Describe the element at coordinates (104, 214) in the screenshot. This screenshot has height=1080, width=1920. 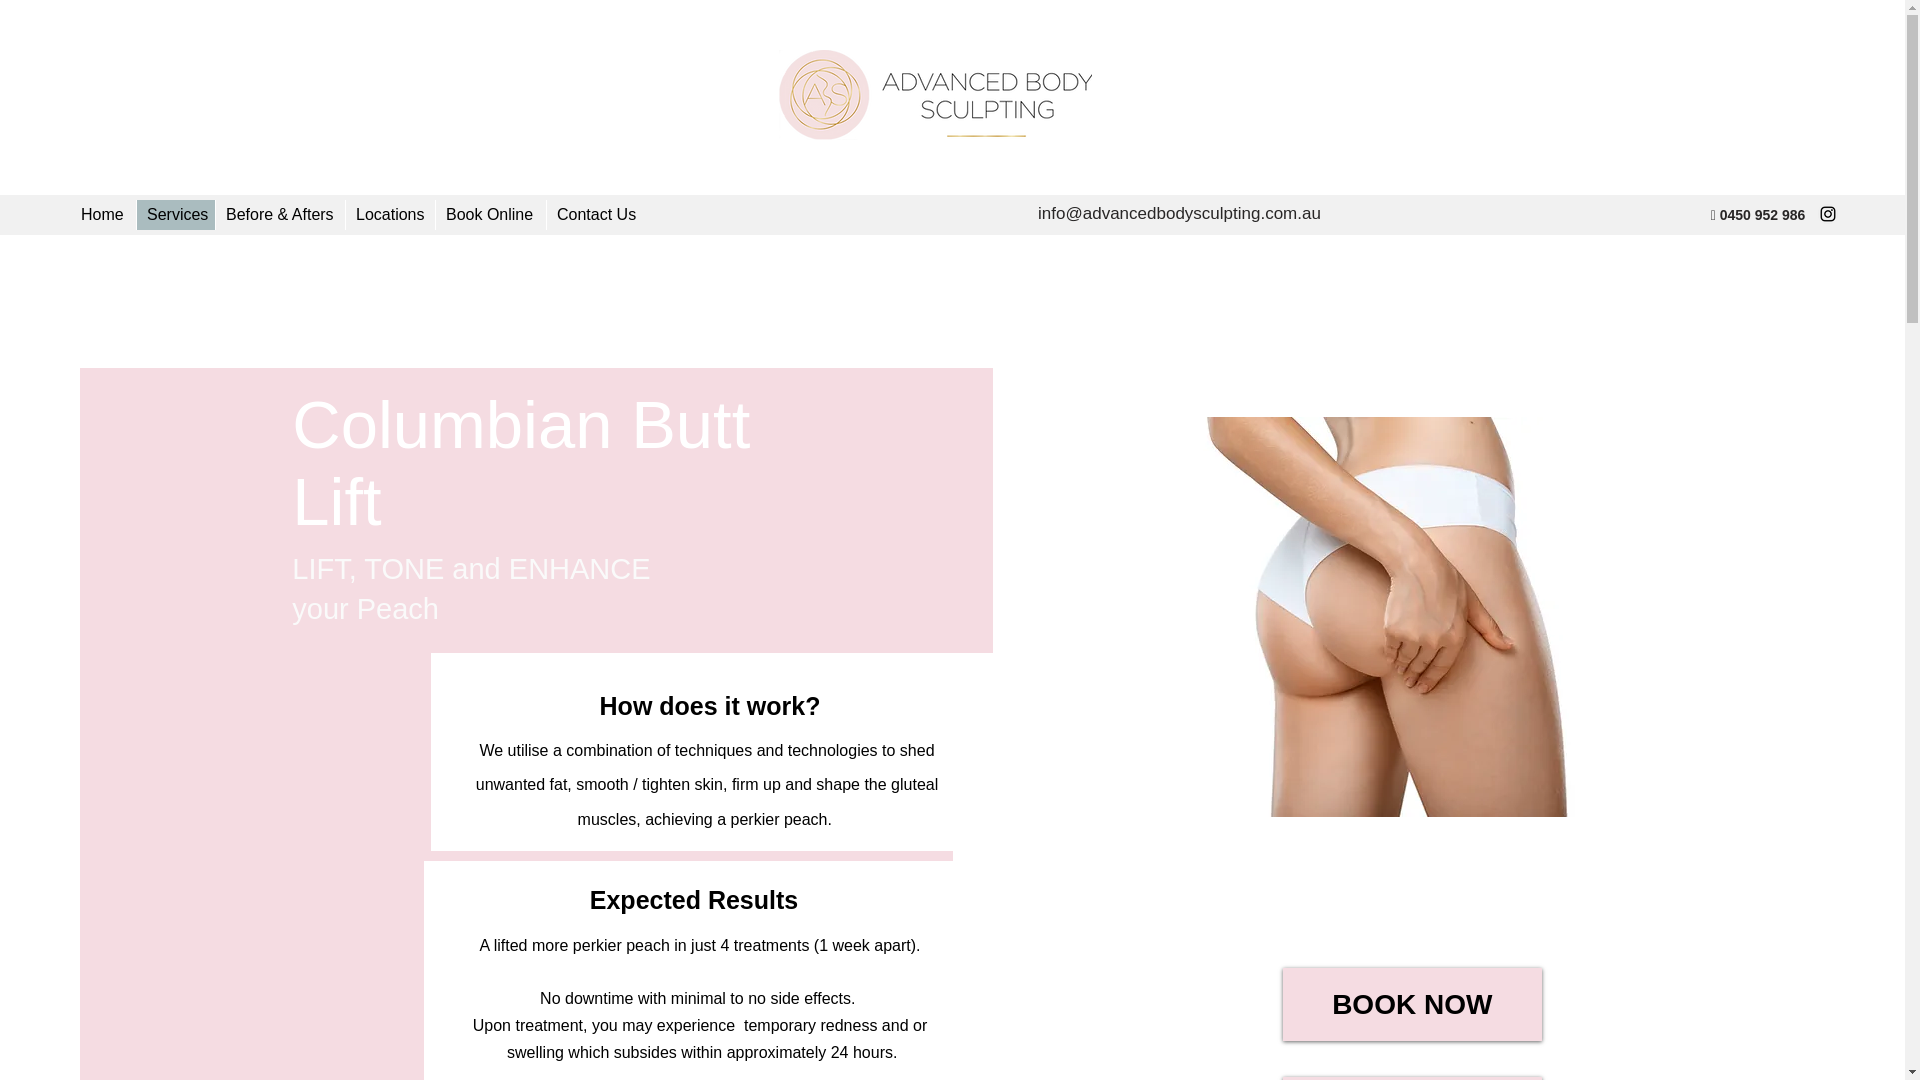
I see `Home` at that location.